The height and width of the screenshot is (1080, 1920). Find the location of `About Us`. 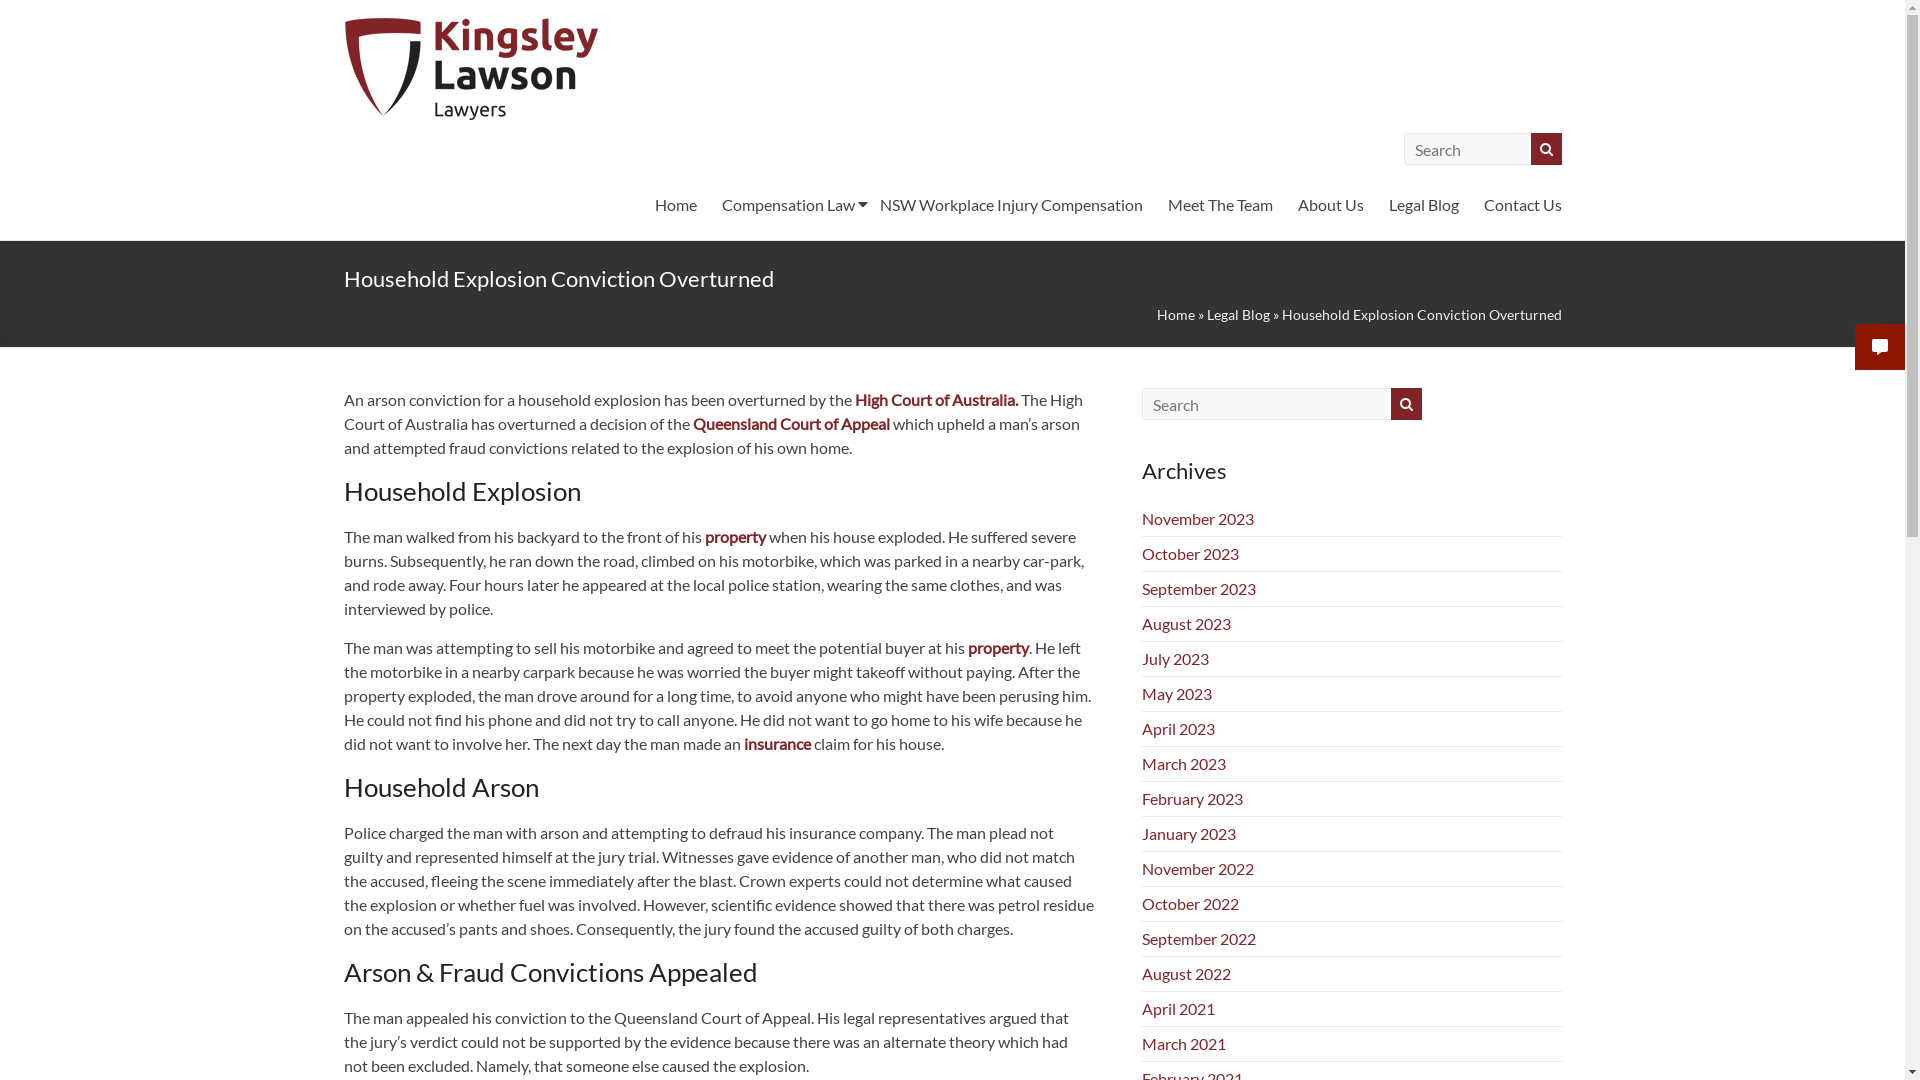

About Us is located at coordinates (1331, 205).